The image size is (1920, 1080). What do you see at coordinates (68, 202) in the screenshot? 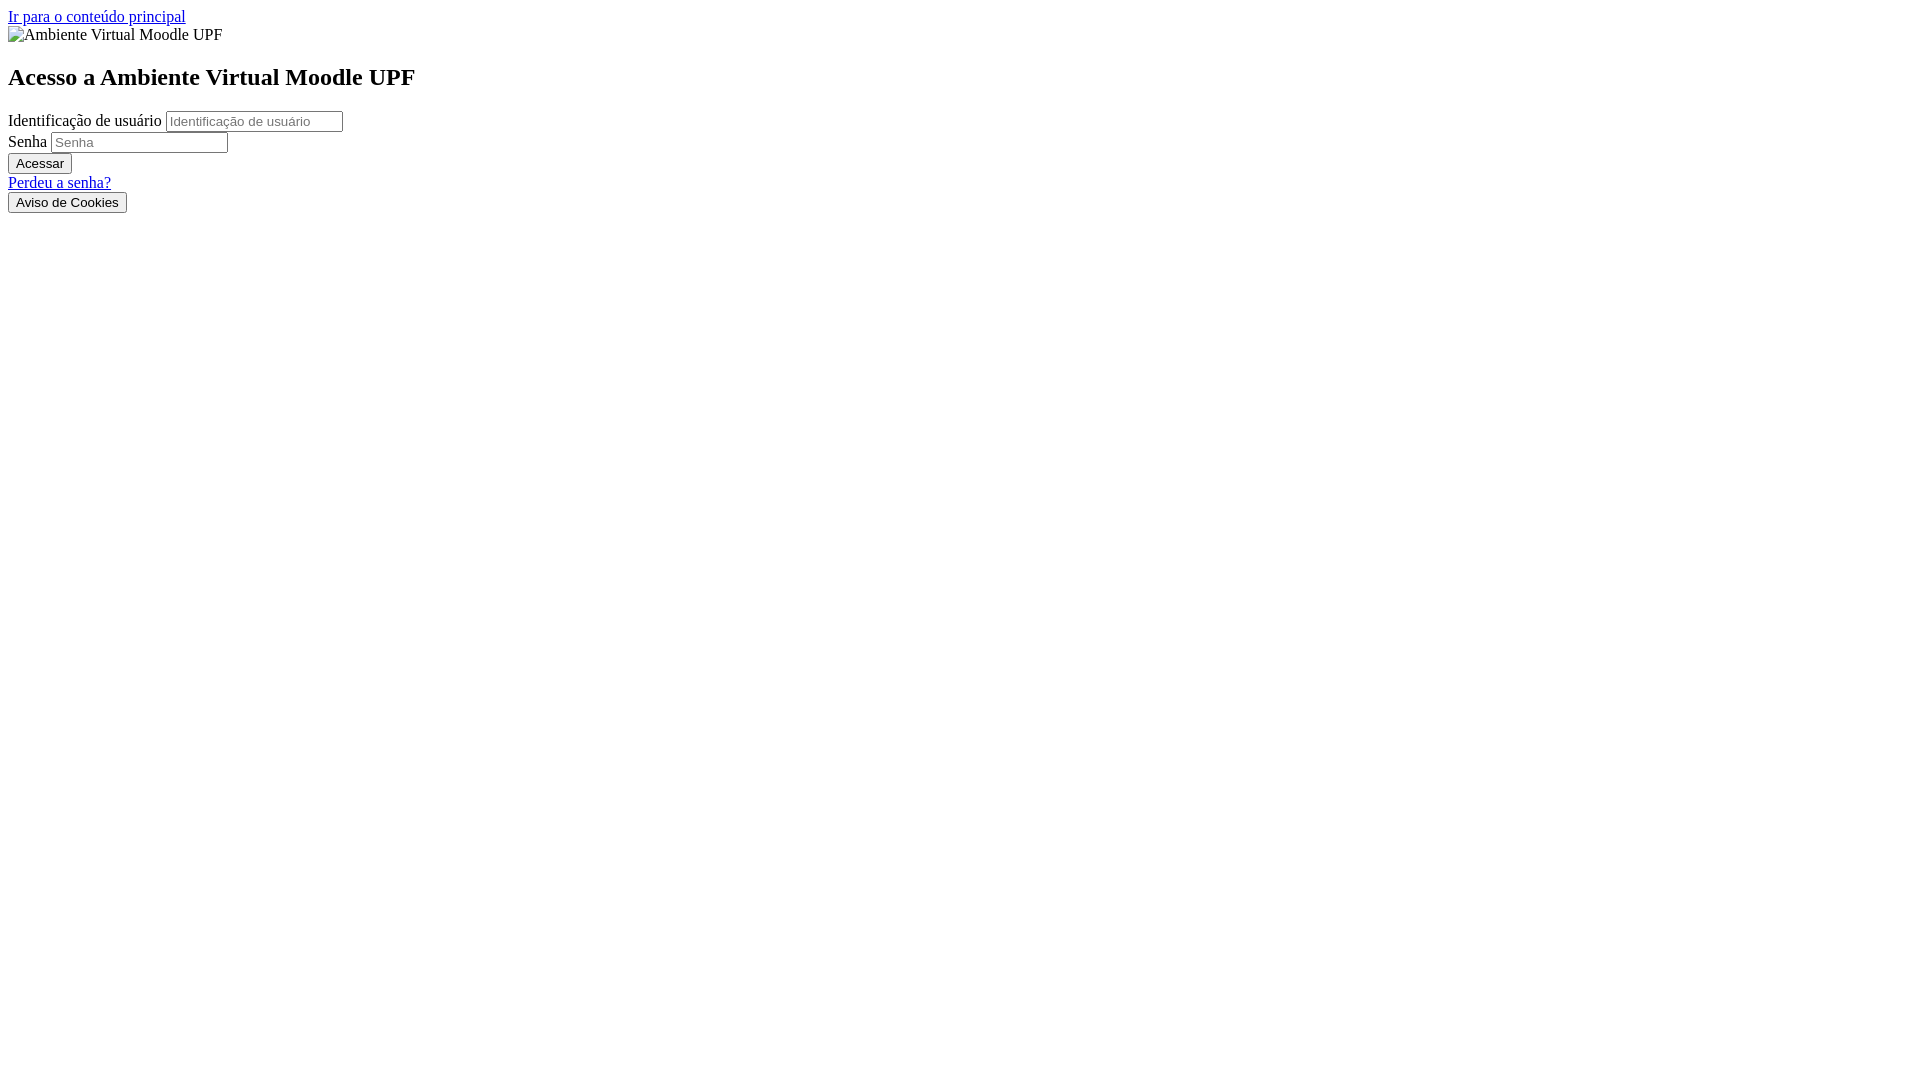
I see `Aviso de Cookies` at bounding box center [68, 202].